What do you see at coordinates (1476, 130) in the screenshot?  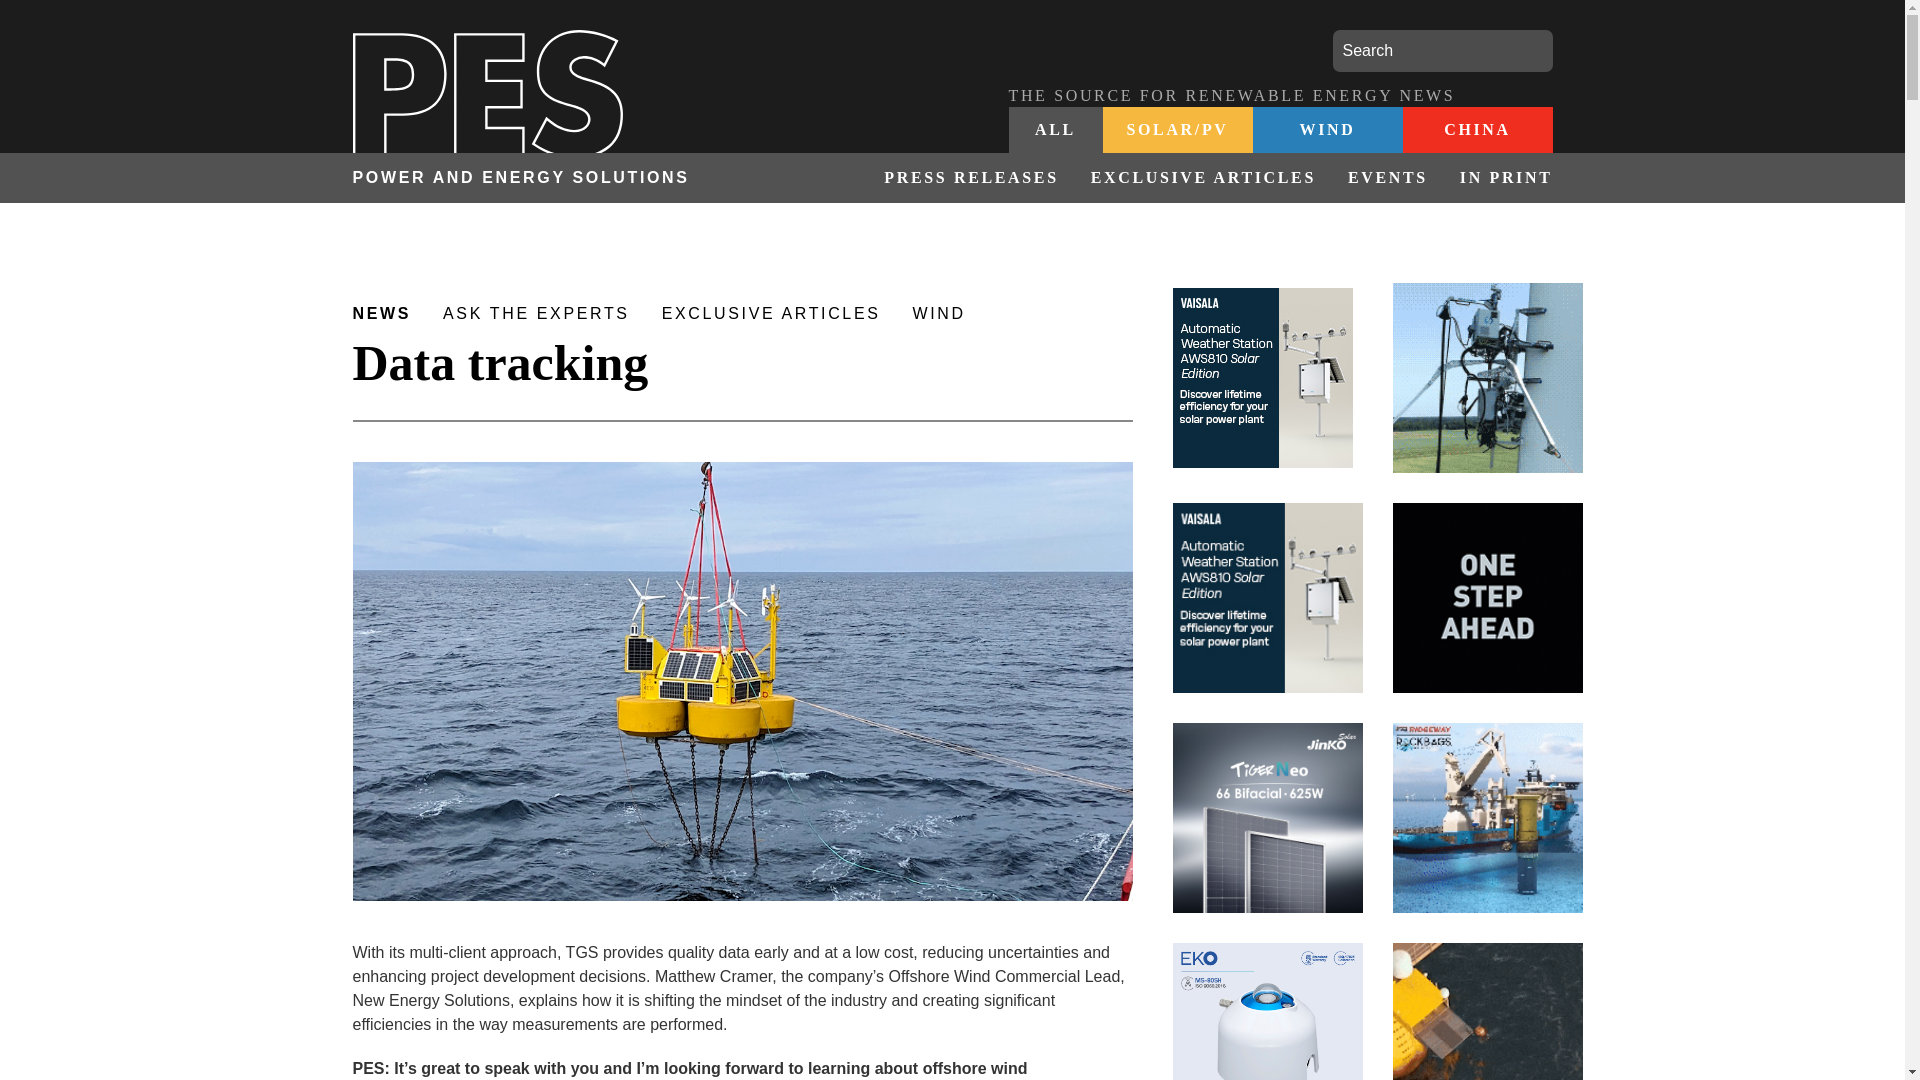 I see `CHINA` at bounding box center [1476, 130].